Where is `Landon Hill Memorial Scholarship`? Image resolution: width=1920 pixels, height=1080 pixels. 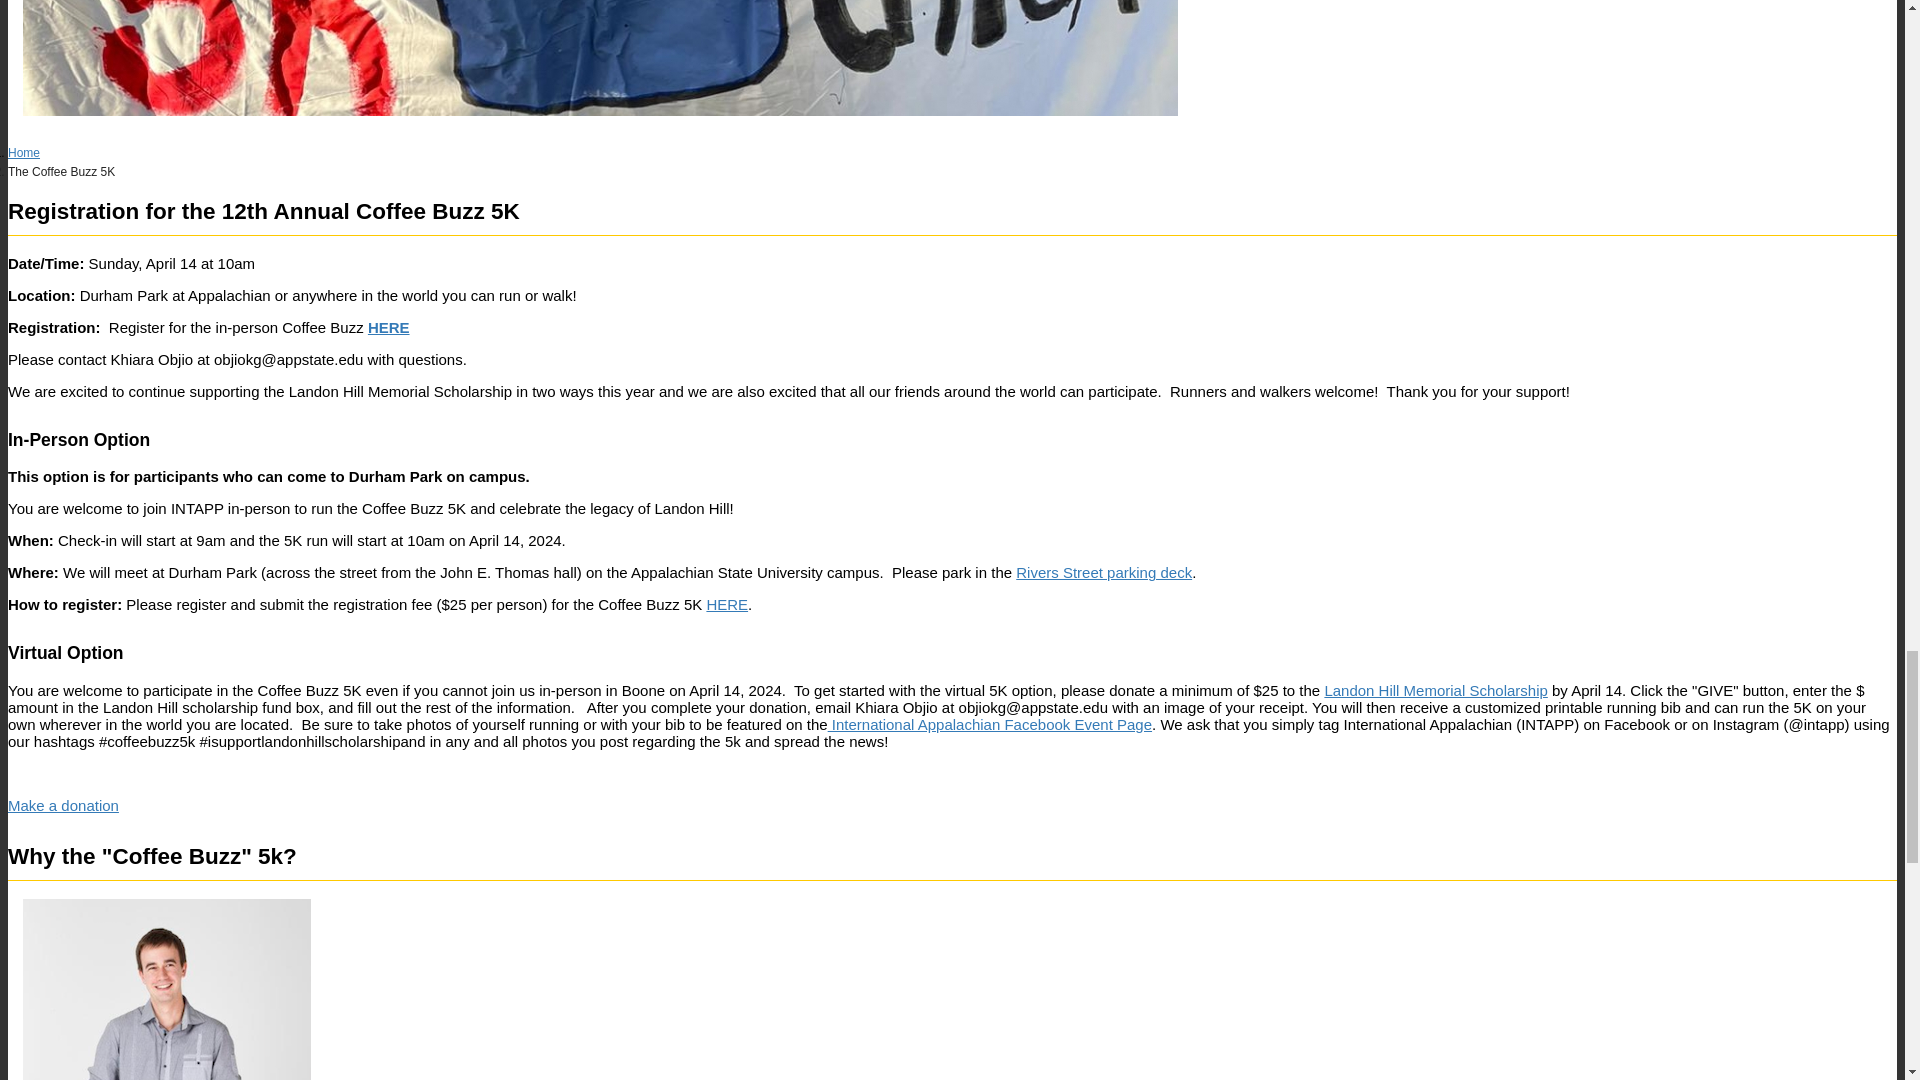 Landon Hill Memorial Scholarship is located at coordinates (1436, 690).